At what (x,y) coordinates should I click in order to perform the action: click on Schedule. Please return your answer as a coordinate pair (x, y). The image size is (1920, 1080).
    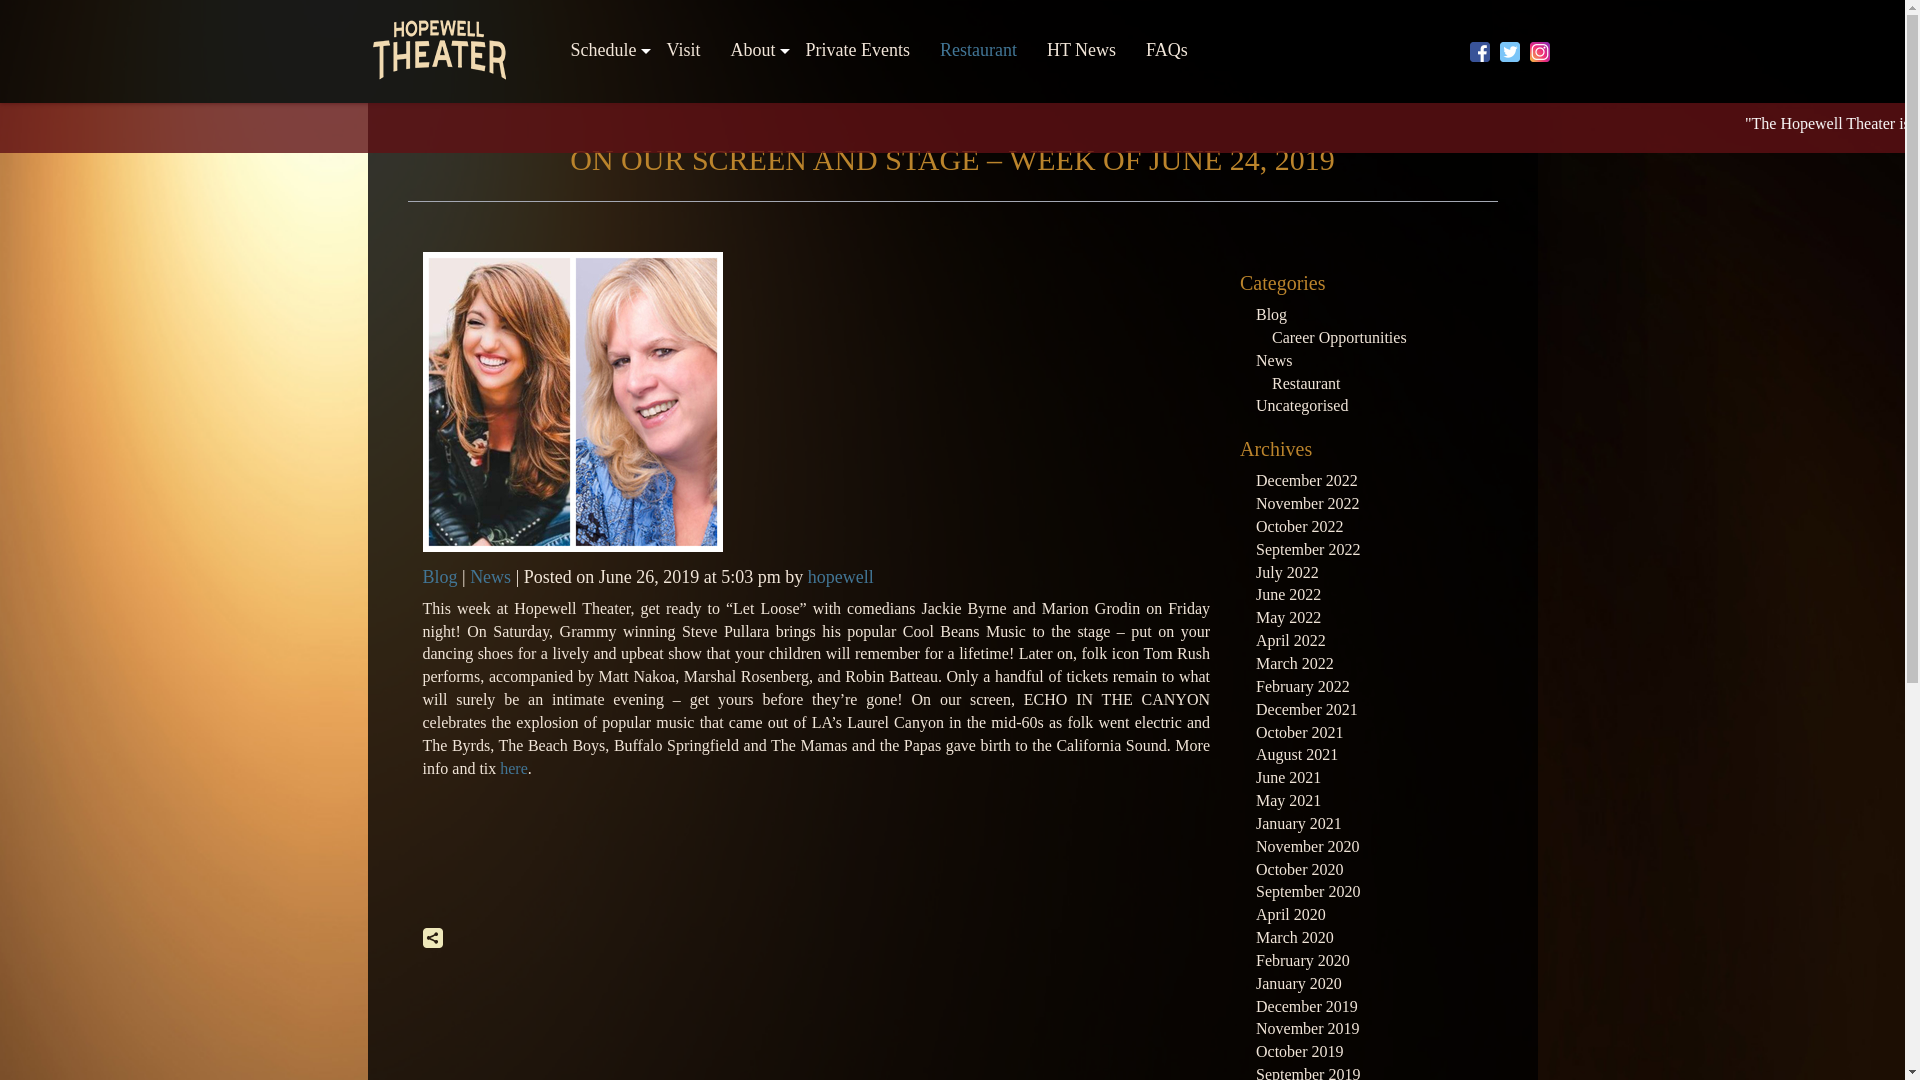
    Looking at the image, I should click on (604, 50).